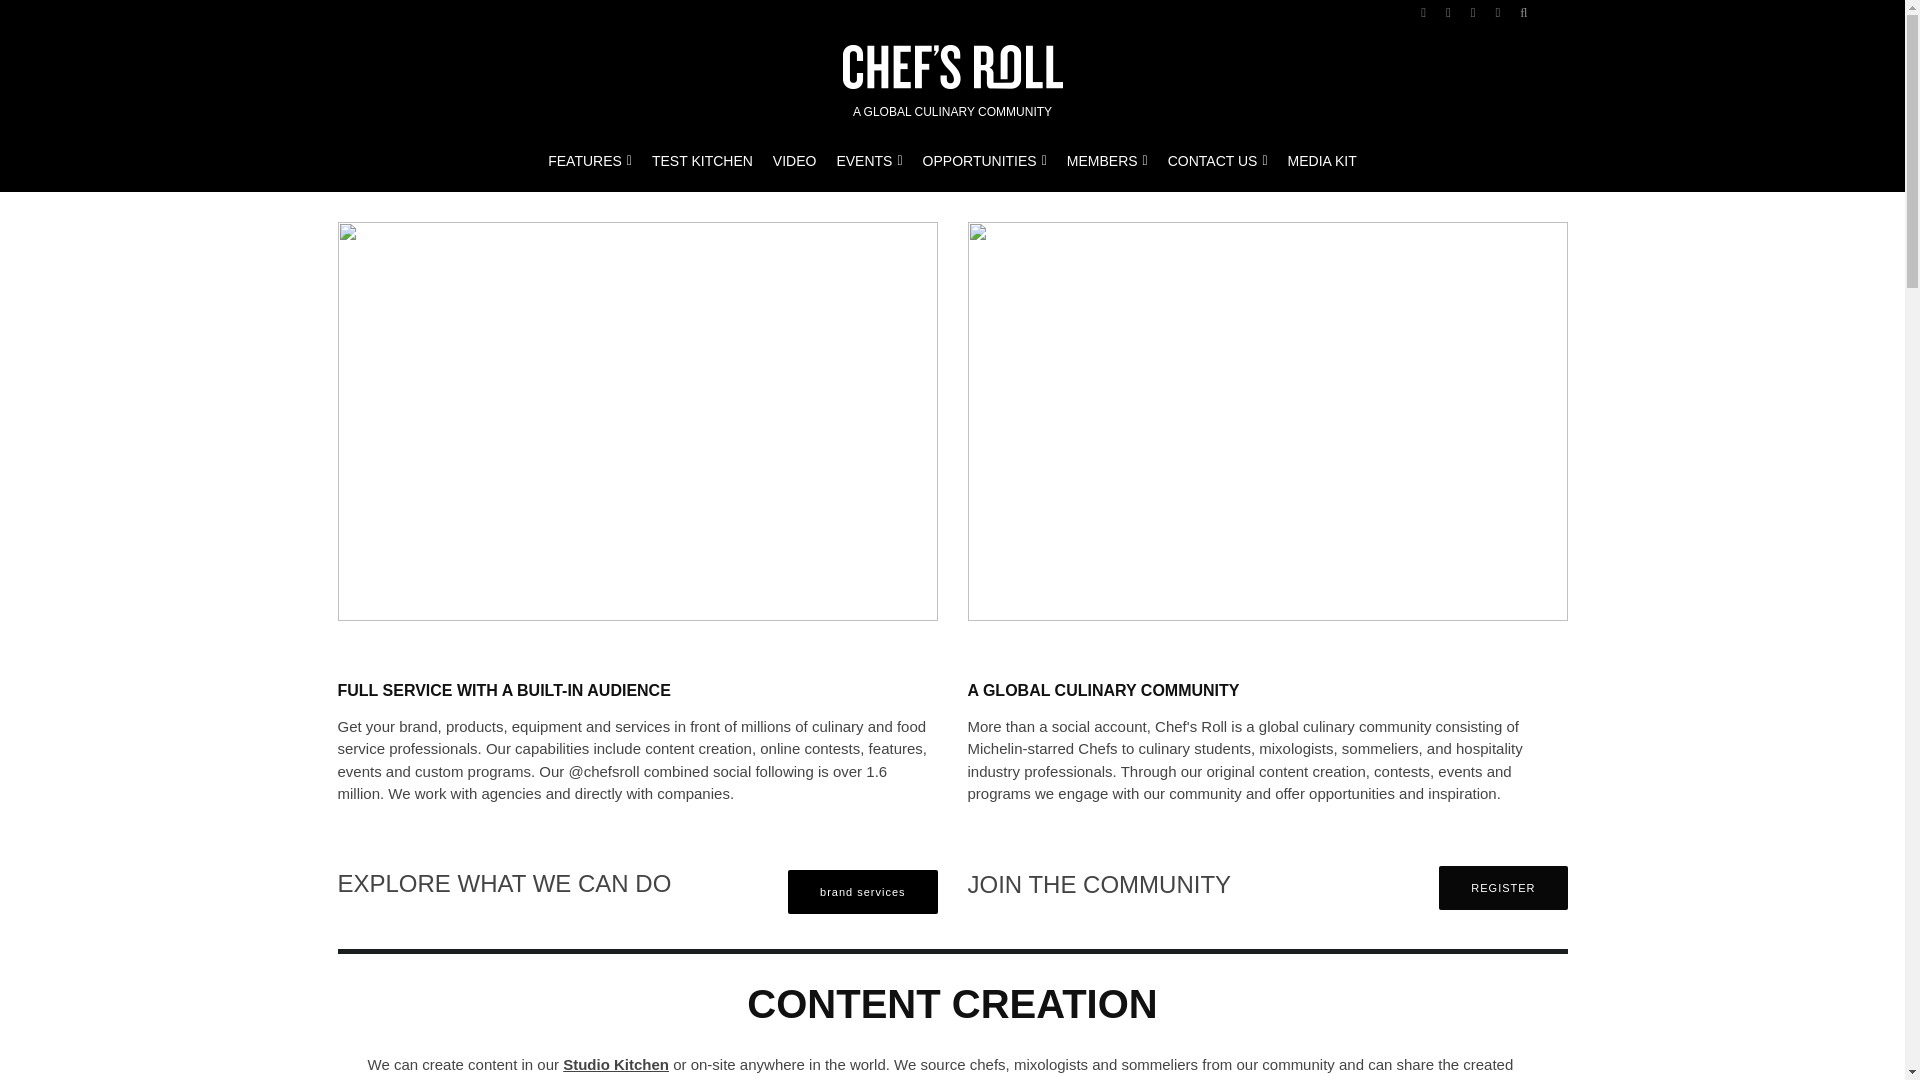  What do you see at coordinates (589, 156) in the screenshot?
I see `FEATURES` at bounding box center [589, 156].